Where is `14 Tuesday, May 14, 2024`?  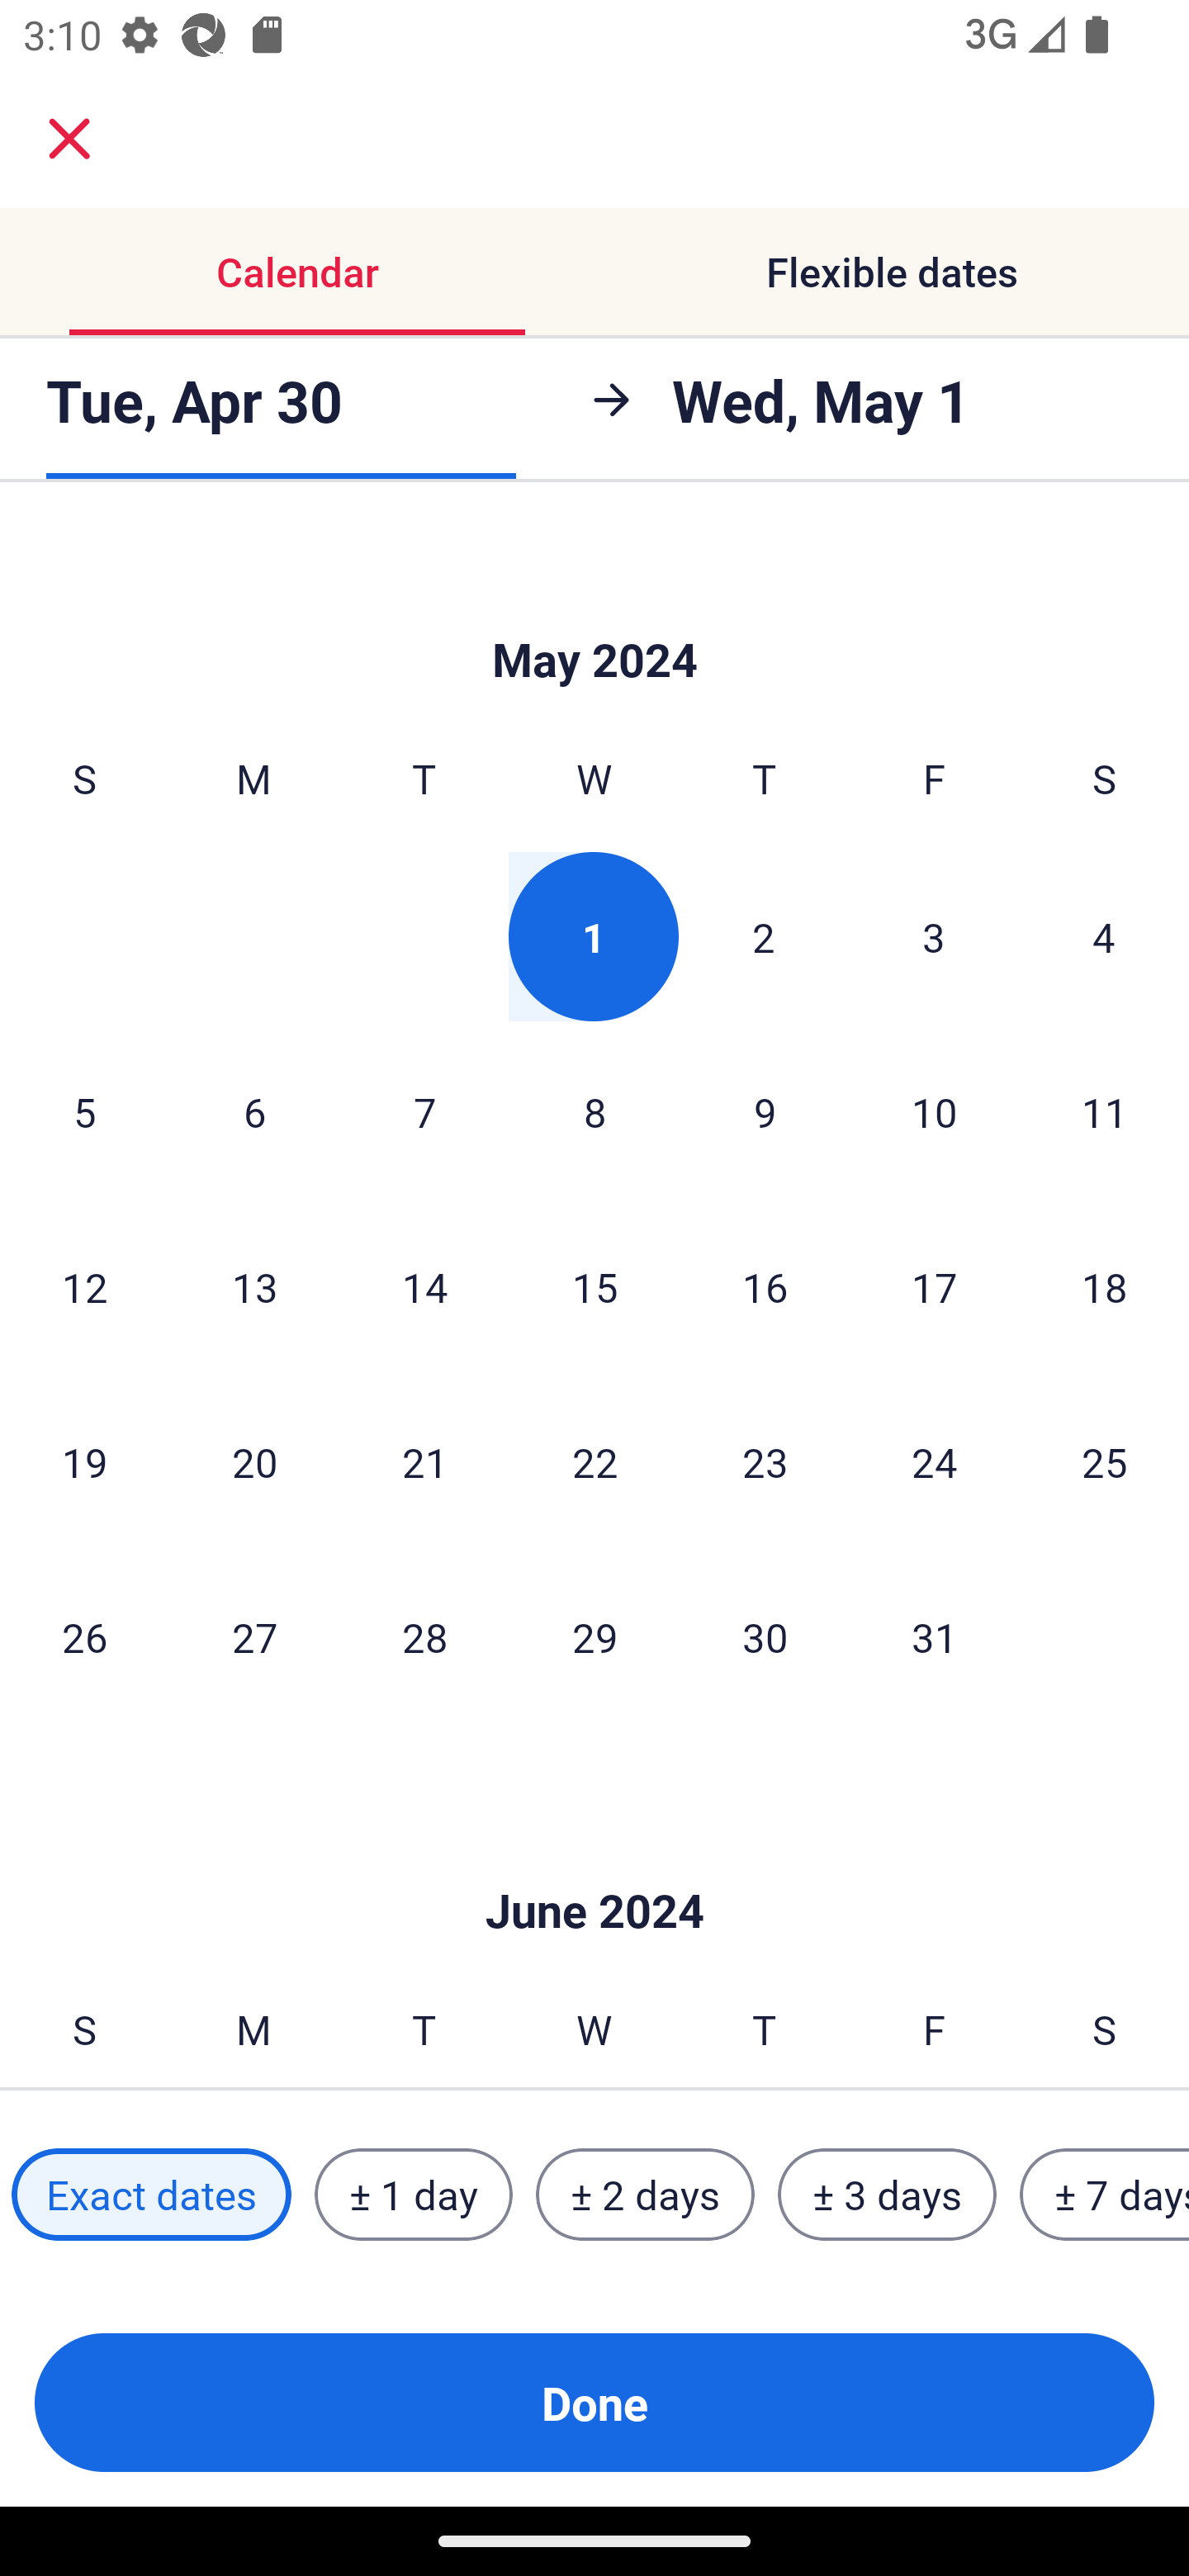 14 Tuesday, May 14, 2024 is located at coordinates (424, 1286).